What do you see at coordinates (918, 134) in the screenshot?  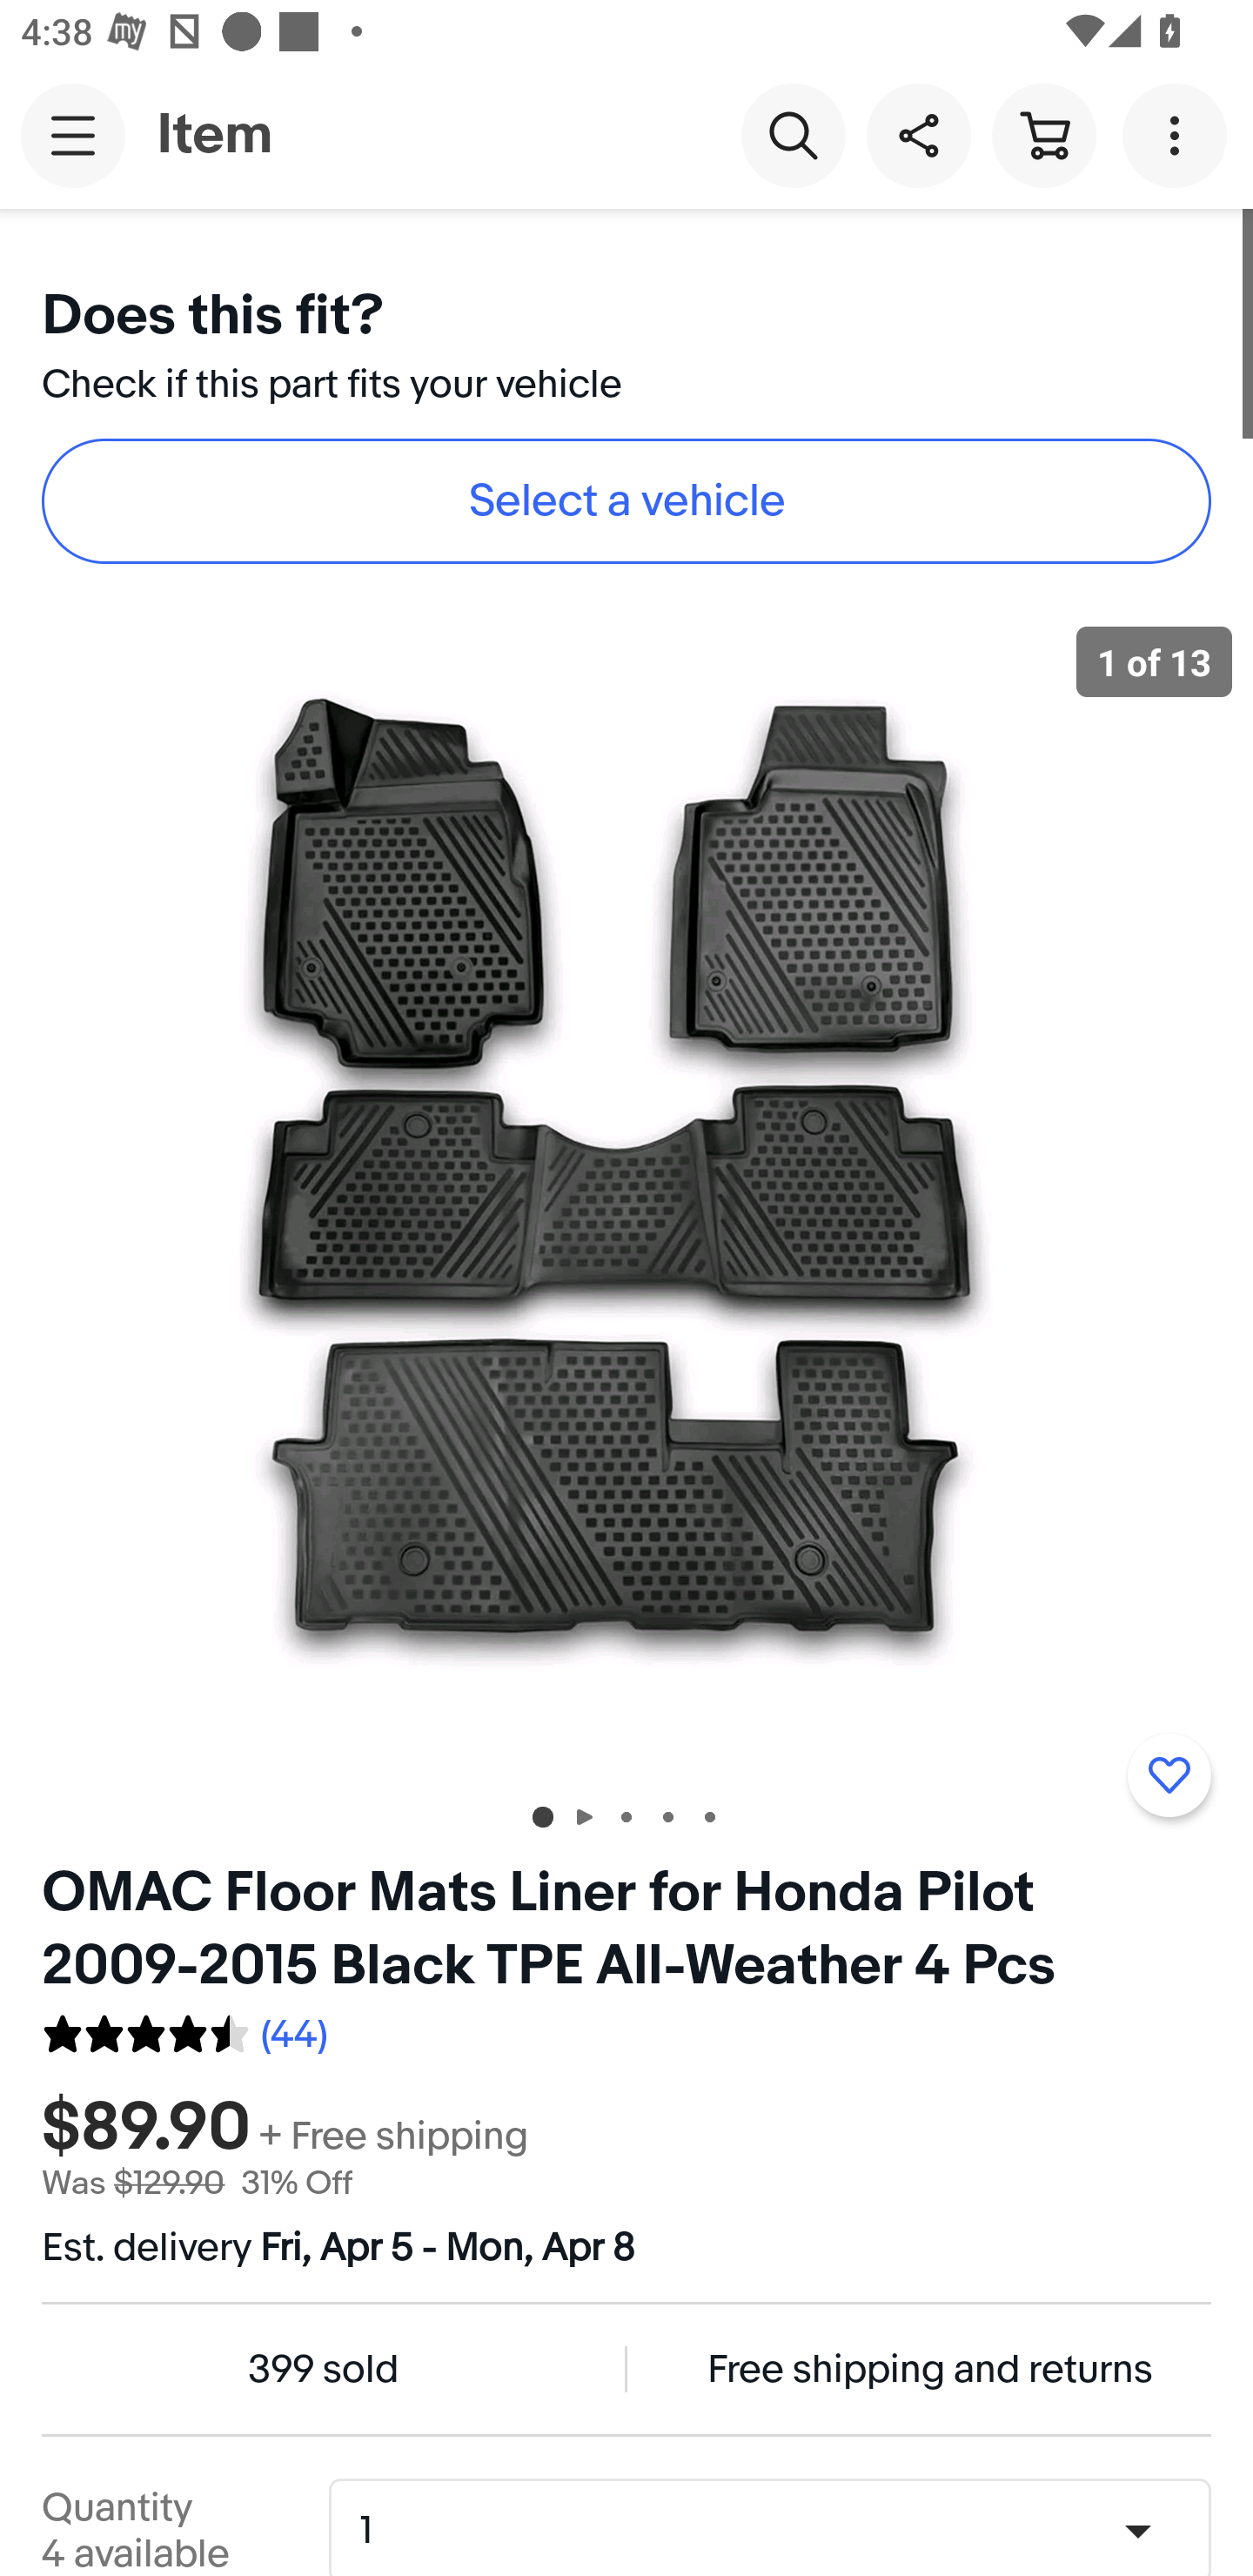 I see `Share this item` at bounding box center [918, 134].